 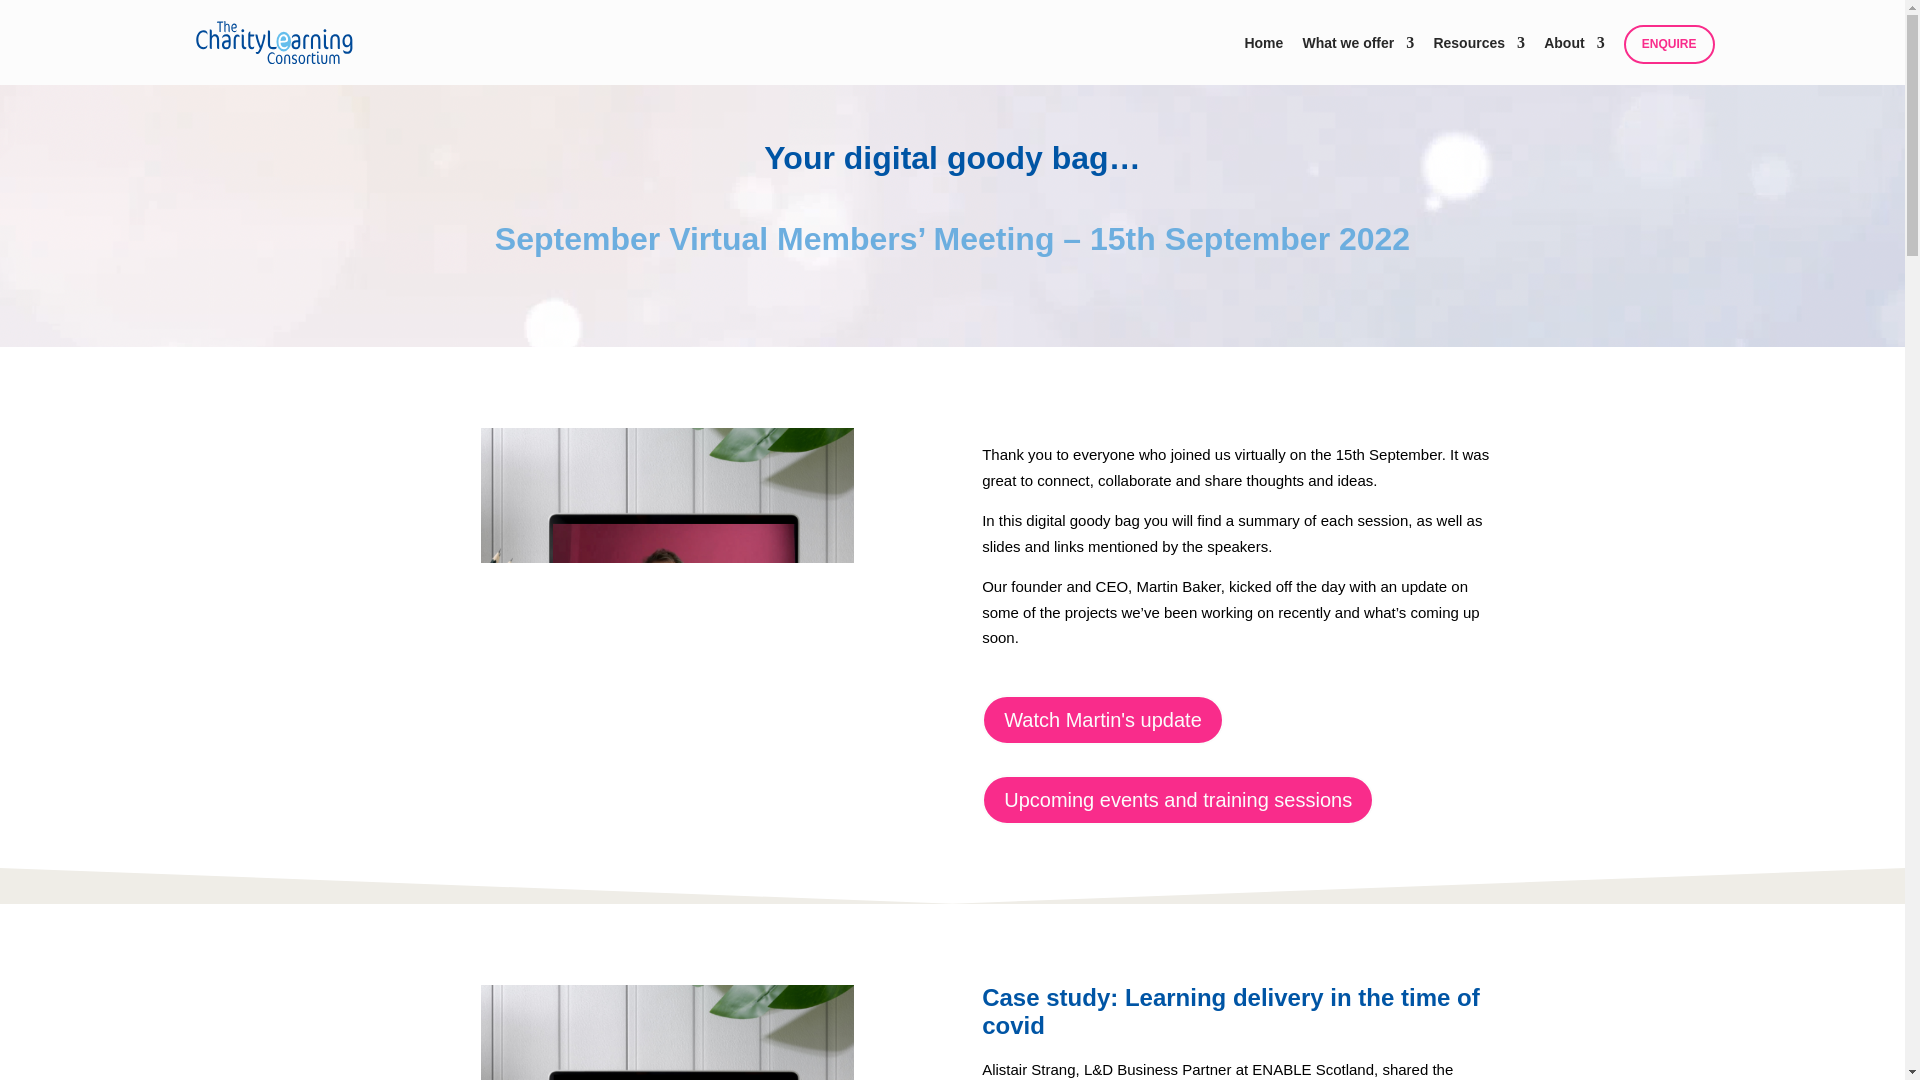 I want to click on Upcoming events and training sessions, so click(x=1178, y=800).